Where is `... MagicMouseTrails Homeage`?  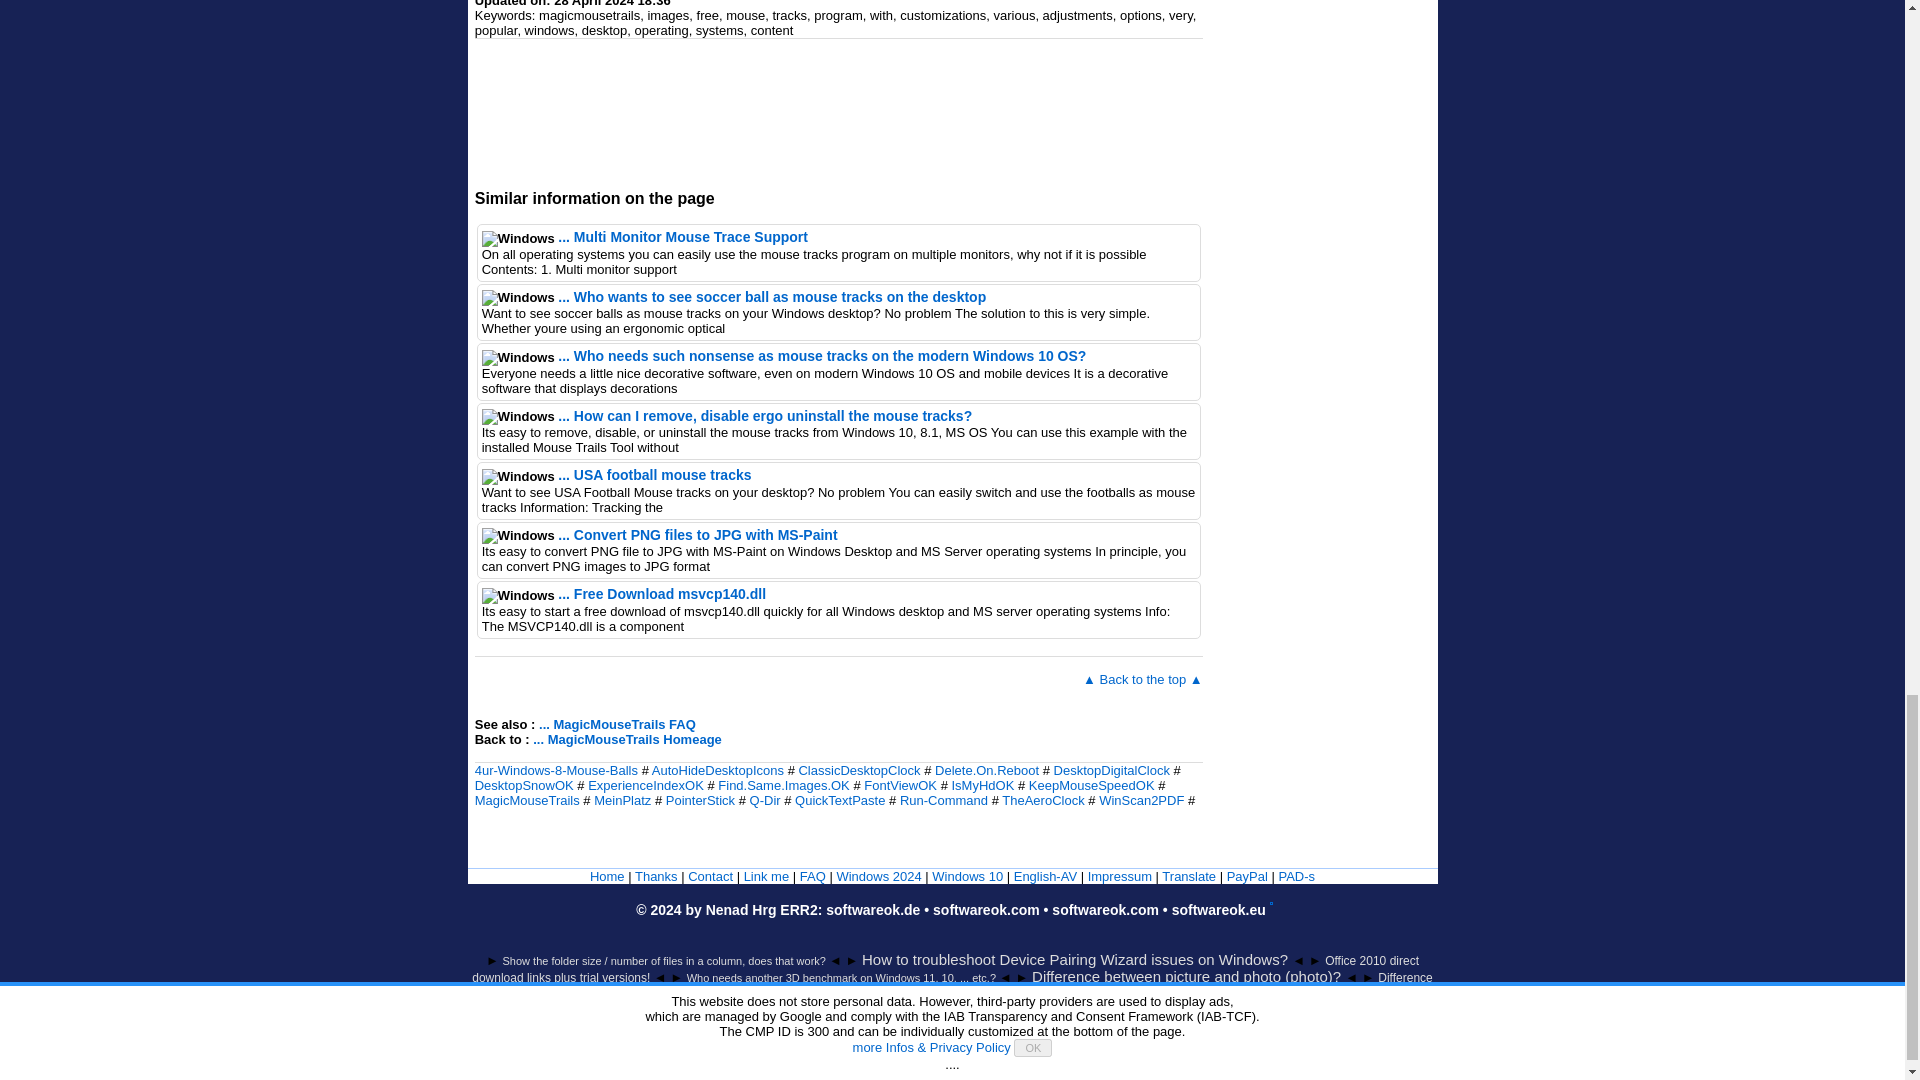 ... MagicMouseTrails Homeage is located at coordinates (627, 740).